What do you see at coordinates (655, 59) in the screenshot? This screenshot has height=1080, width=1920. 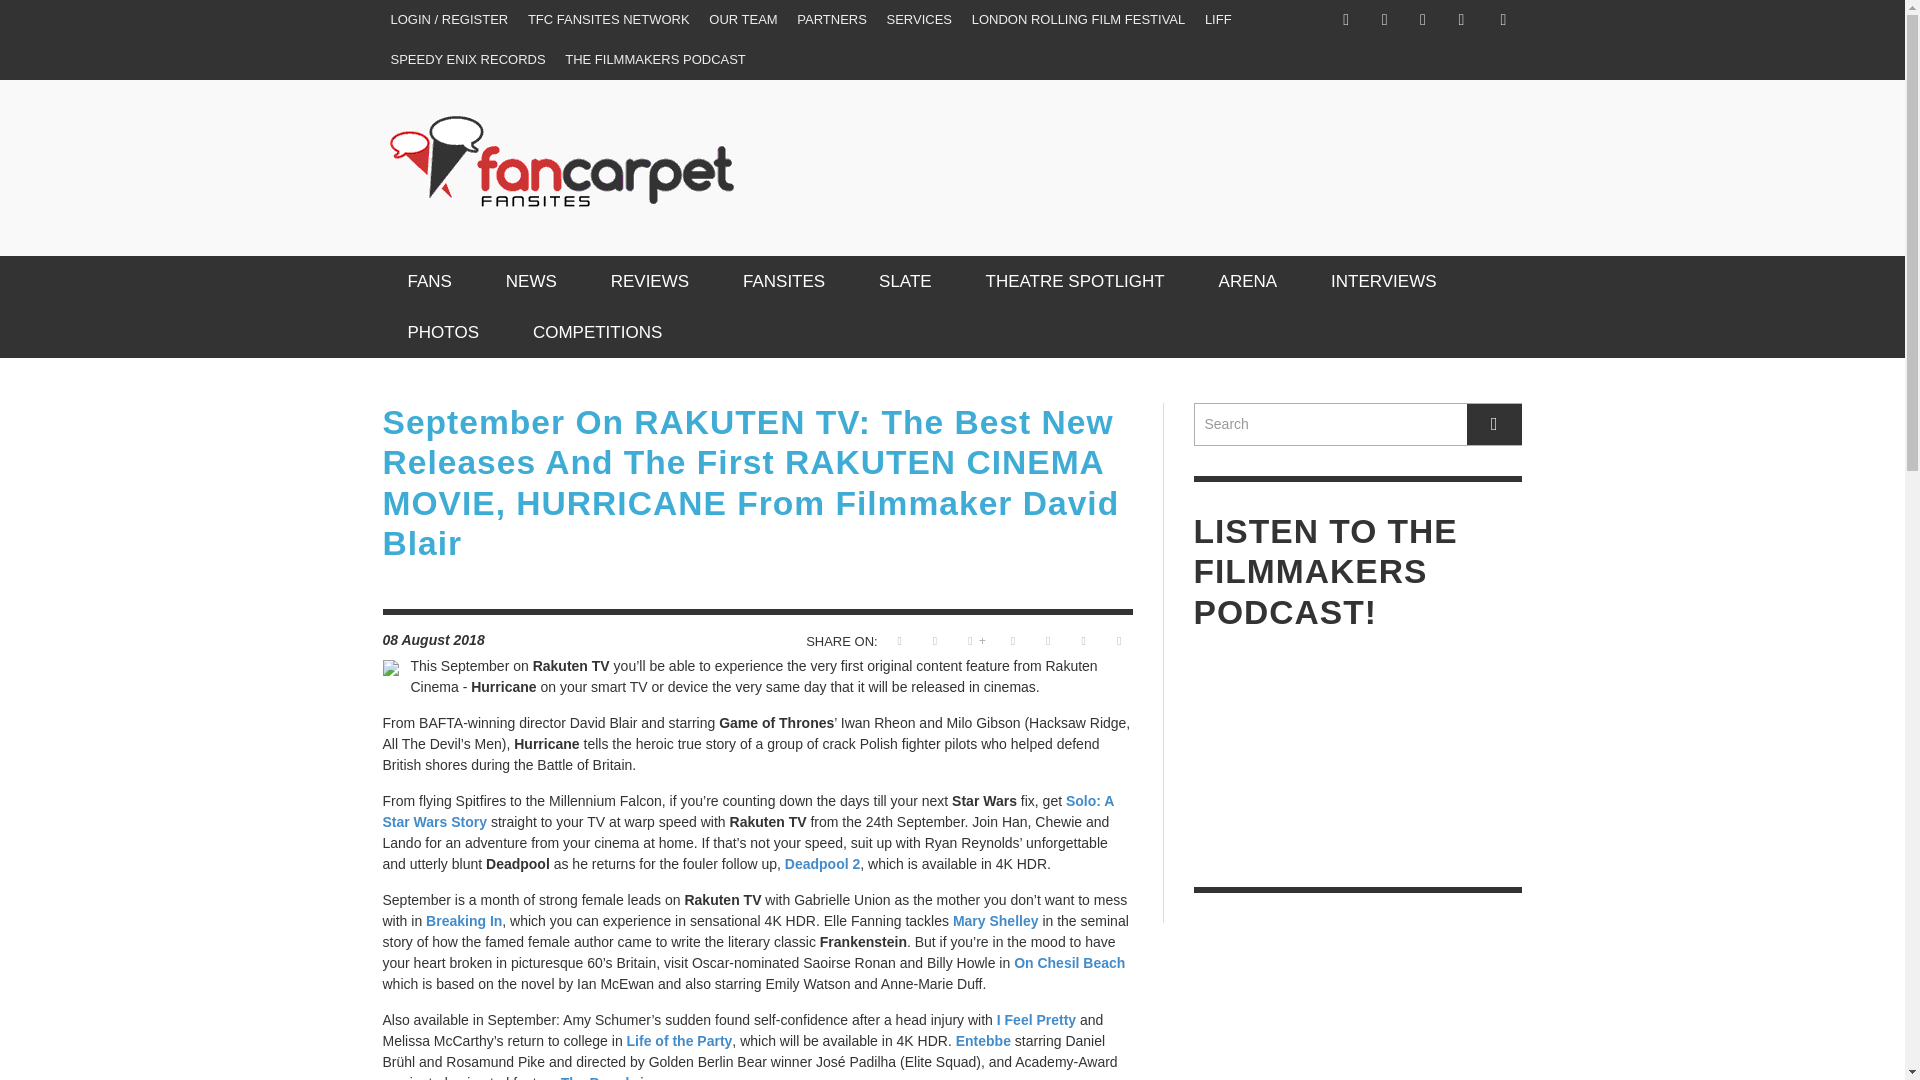 I see `THE FILMMAKERS PODCAST` at bounding box center [655, 59].